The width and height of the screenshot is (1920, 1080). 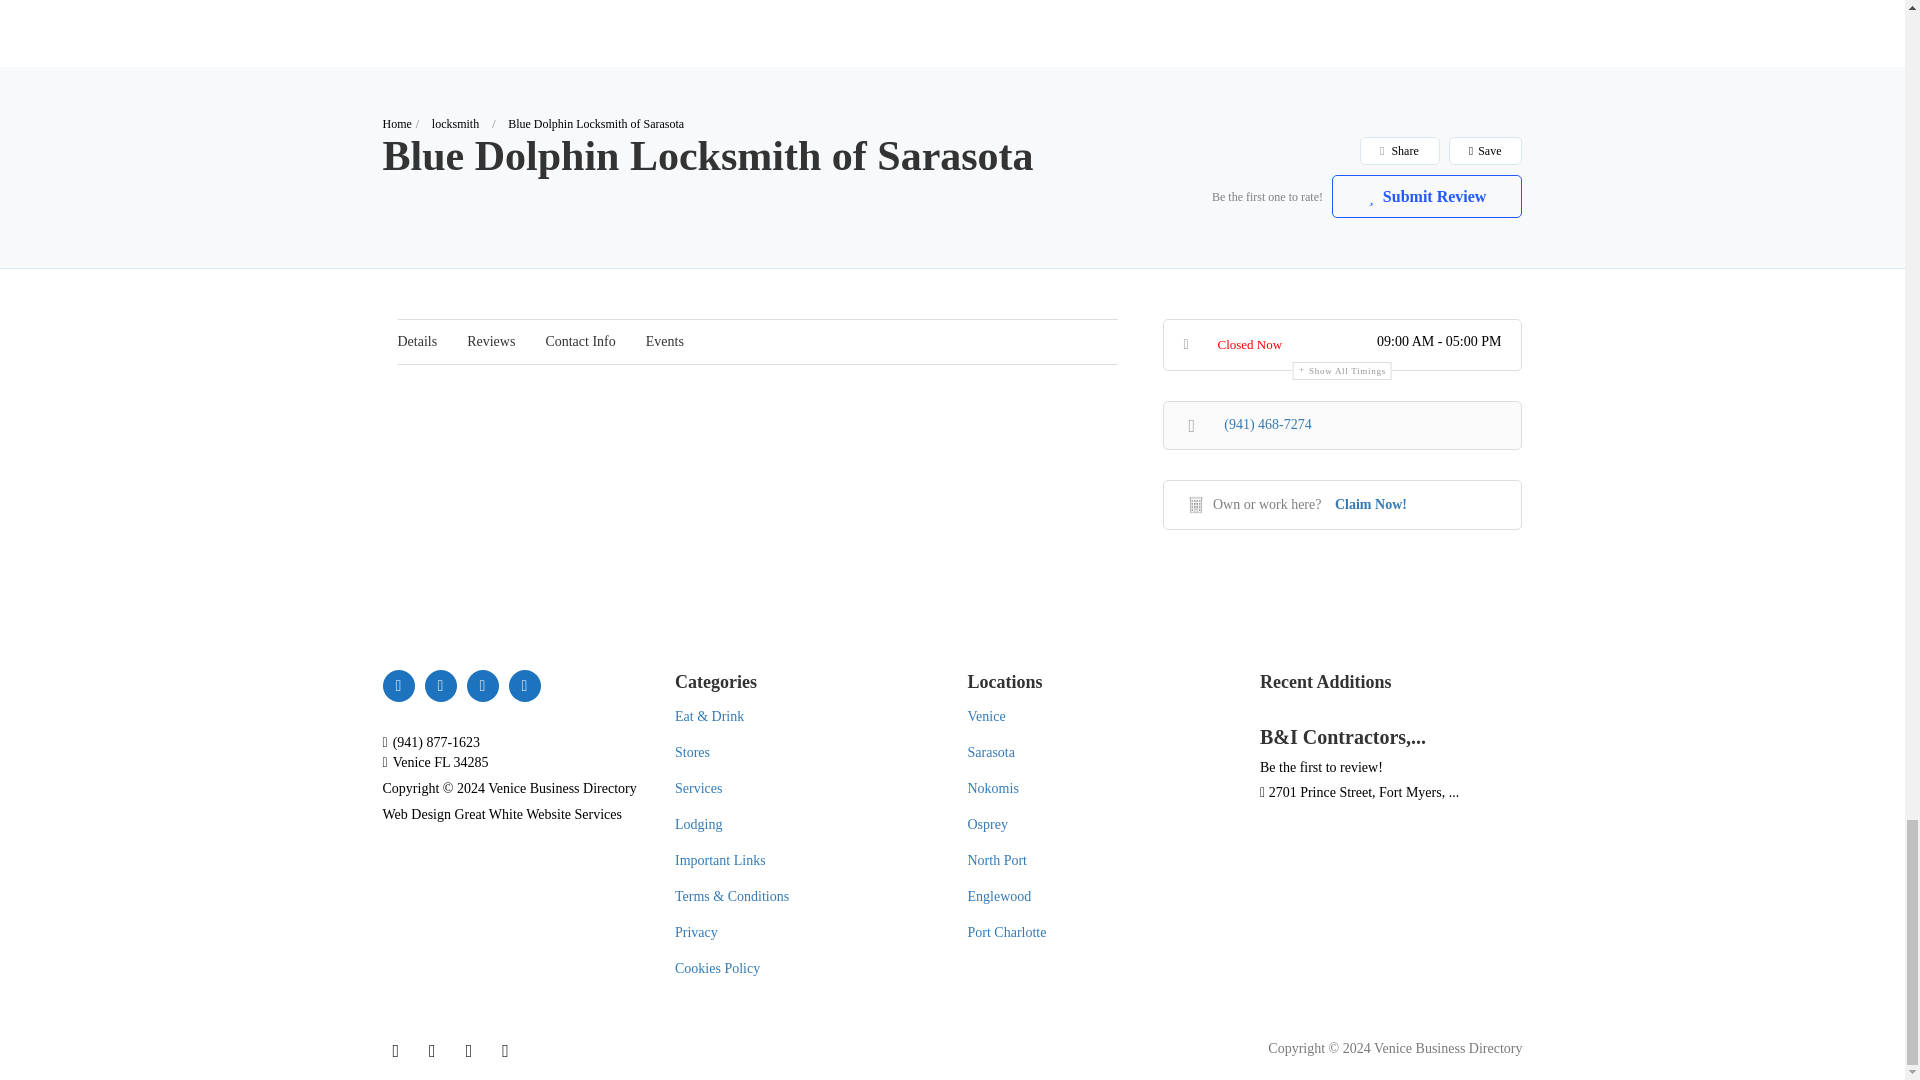 I want to click on Save, so click(x=1484, y=151).